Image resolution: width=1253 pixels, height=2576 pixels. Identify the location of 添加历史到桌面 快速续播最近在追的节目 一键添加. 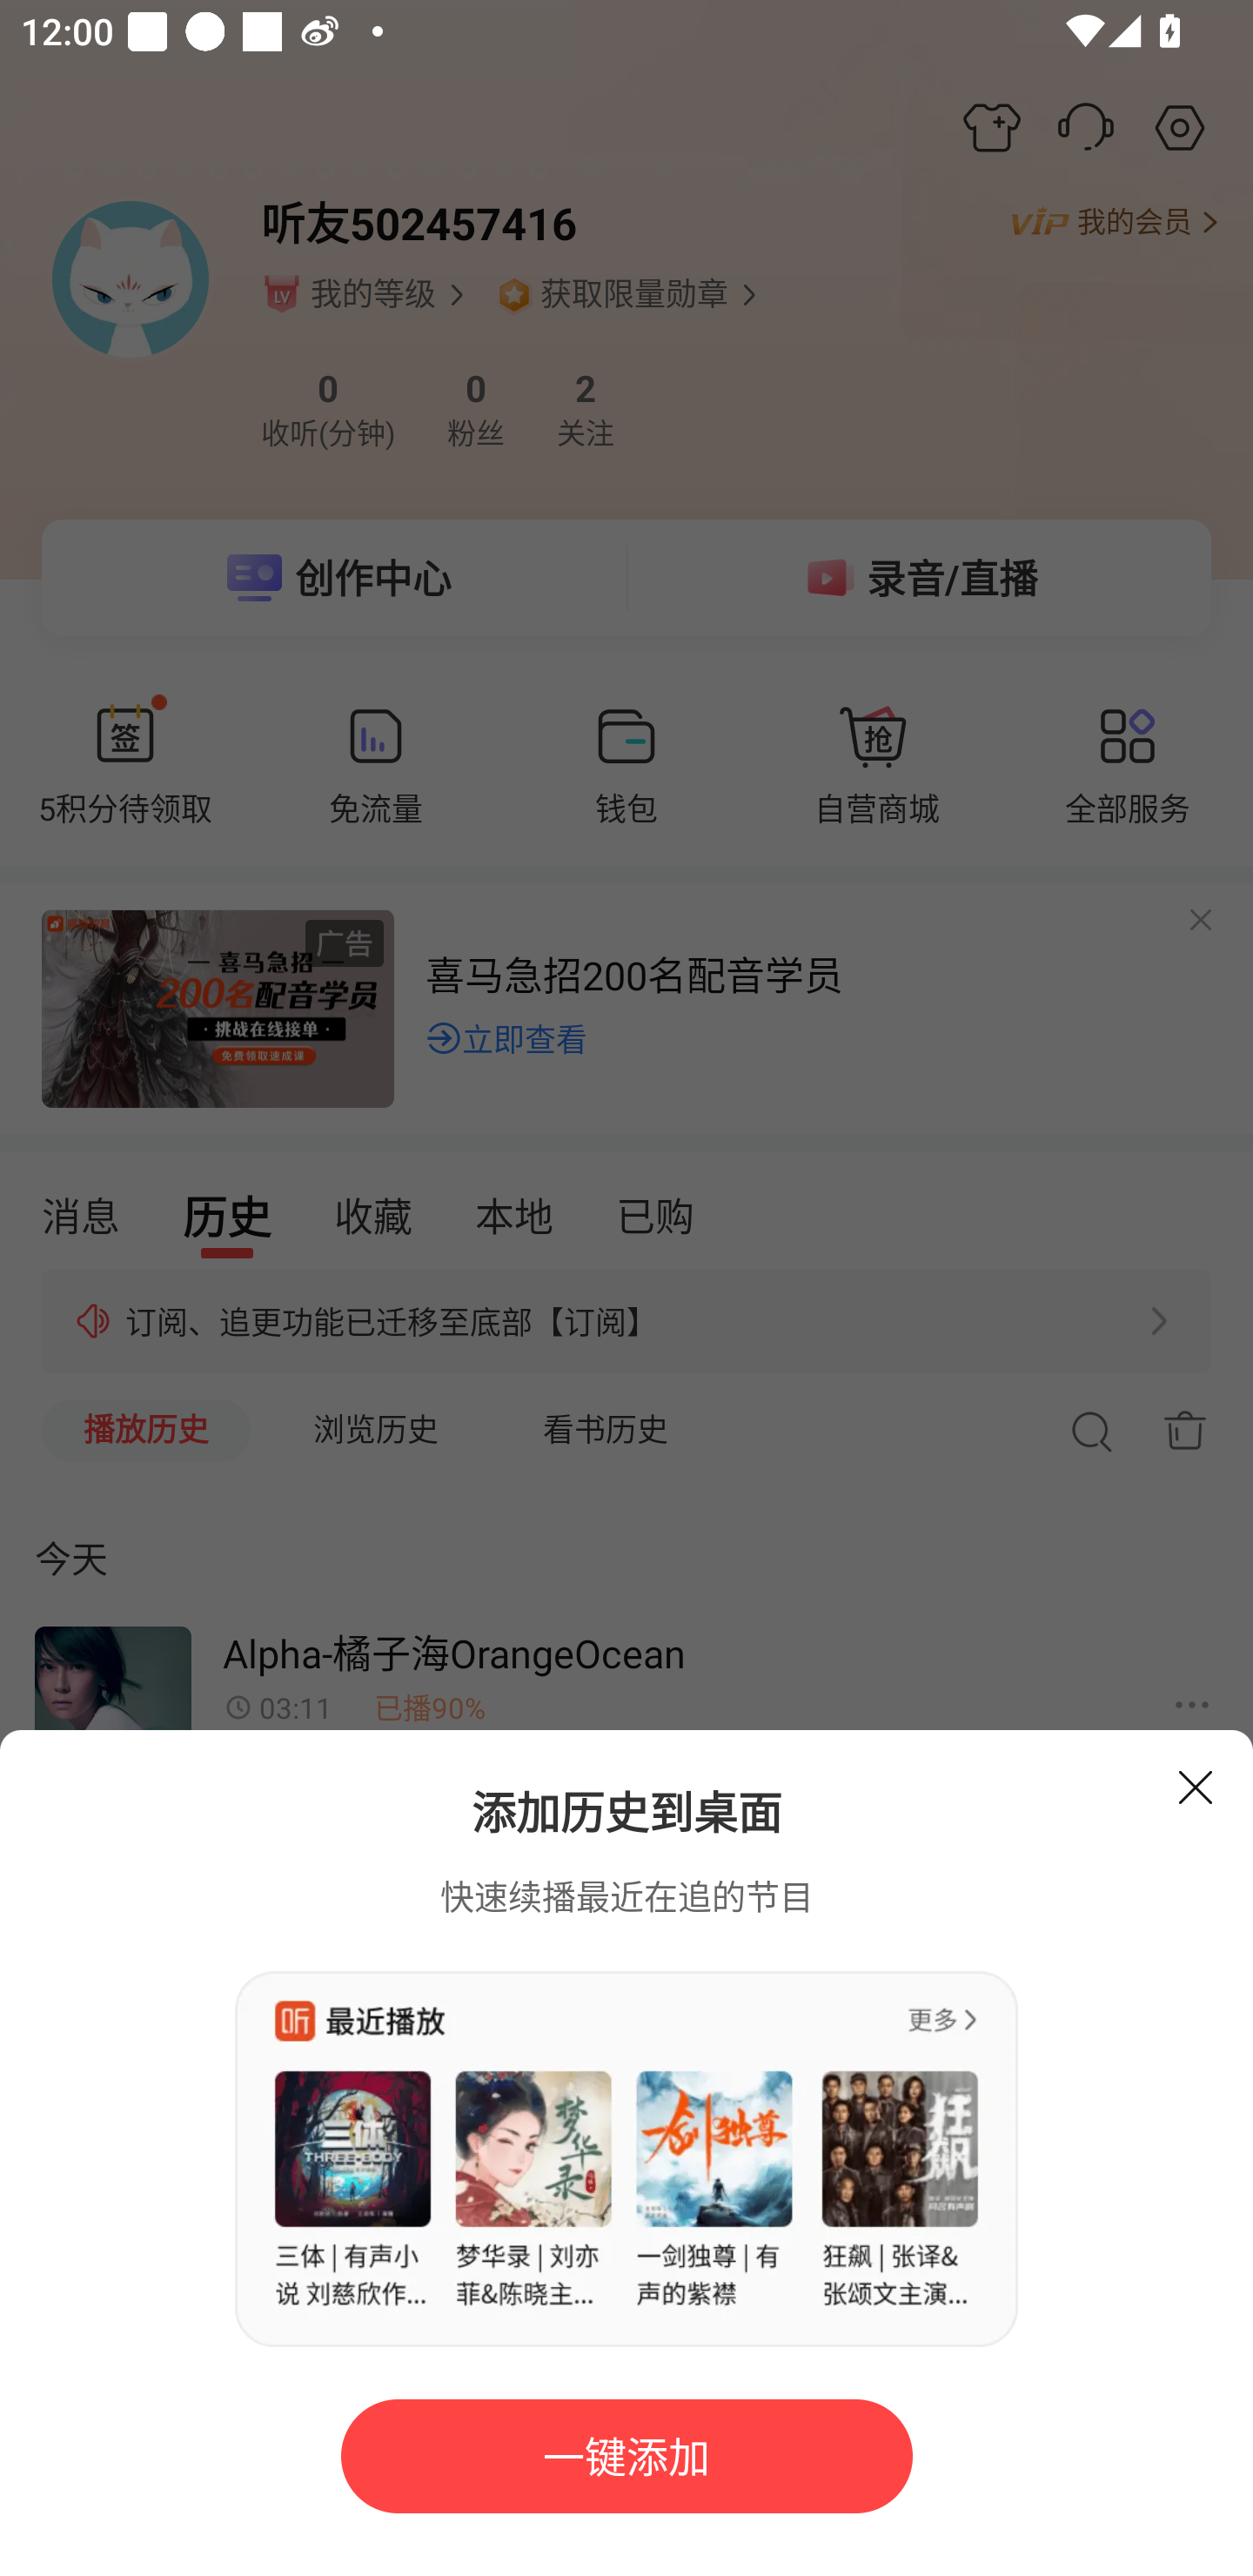
(626, 2153).